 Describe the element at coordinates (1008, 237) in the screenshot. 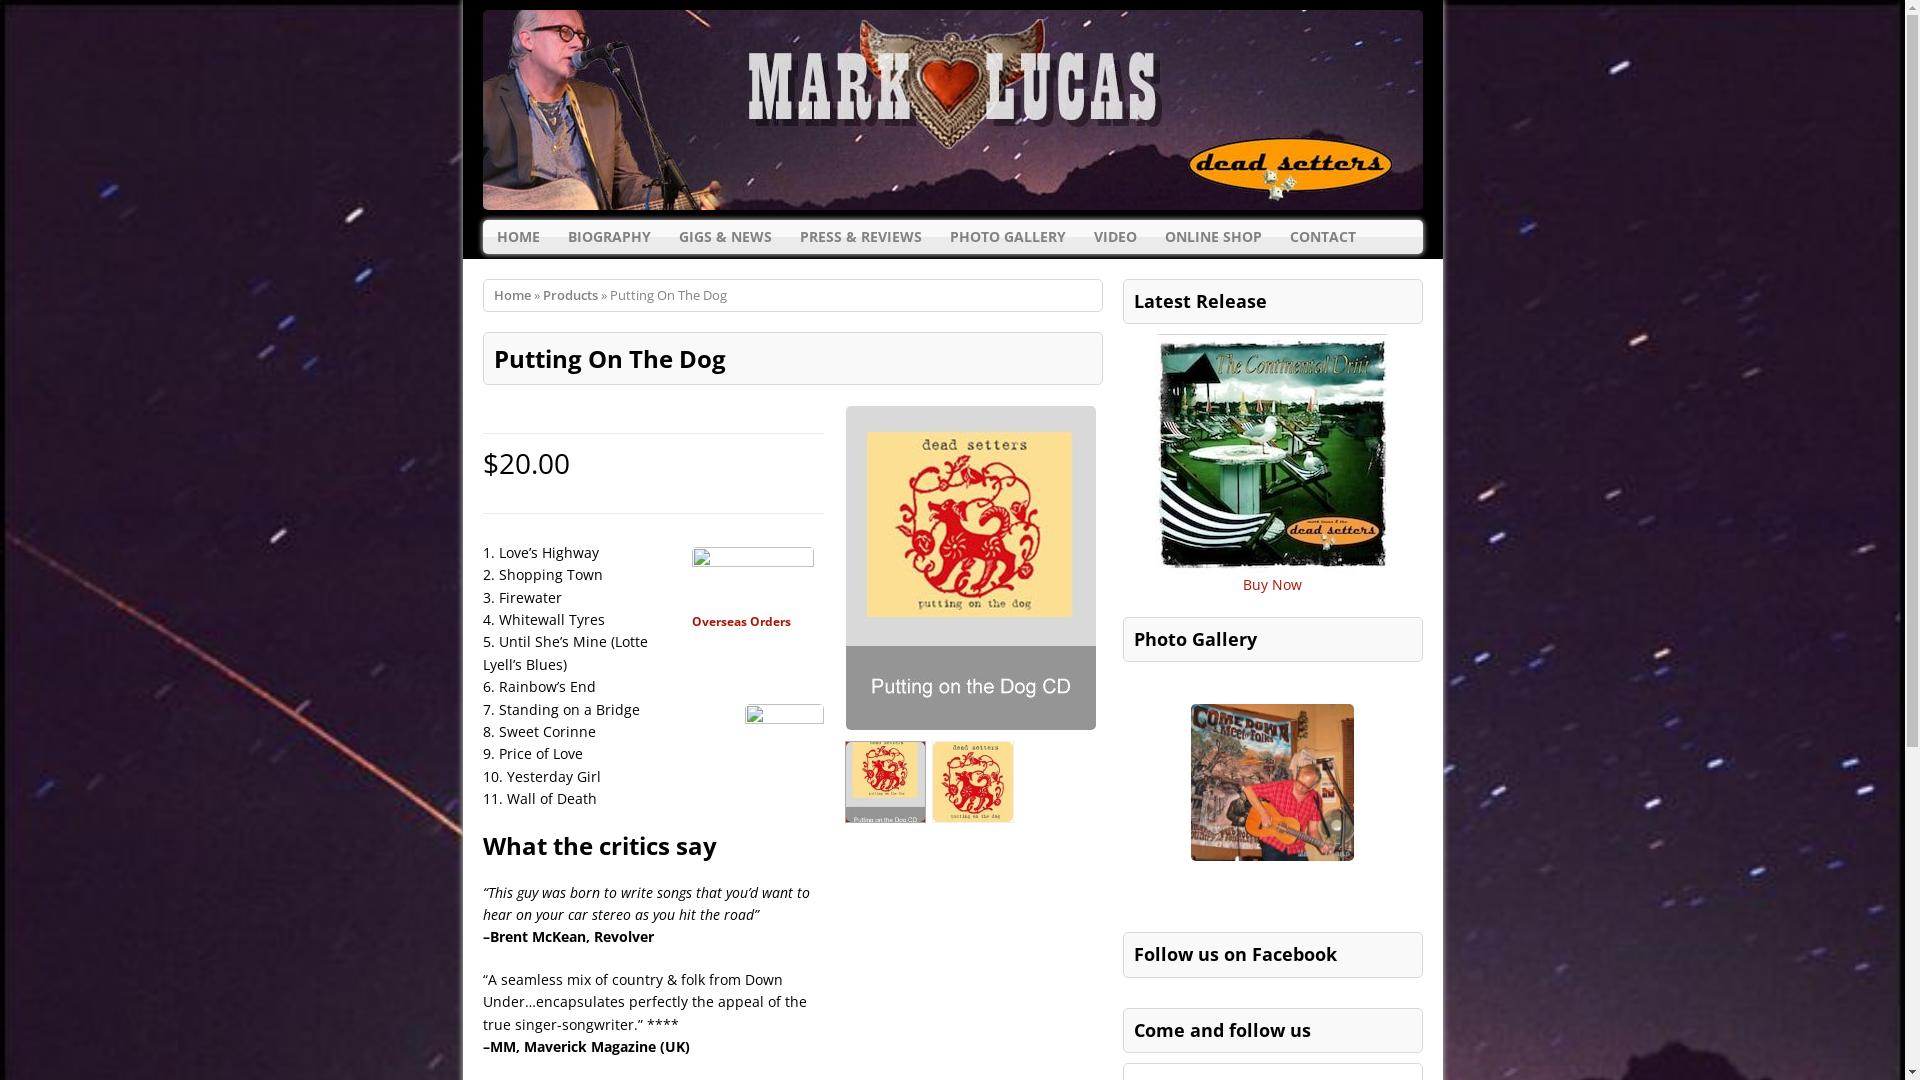

I see `PHOTO GALLERY` at that location.